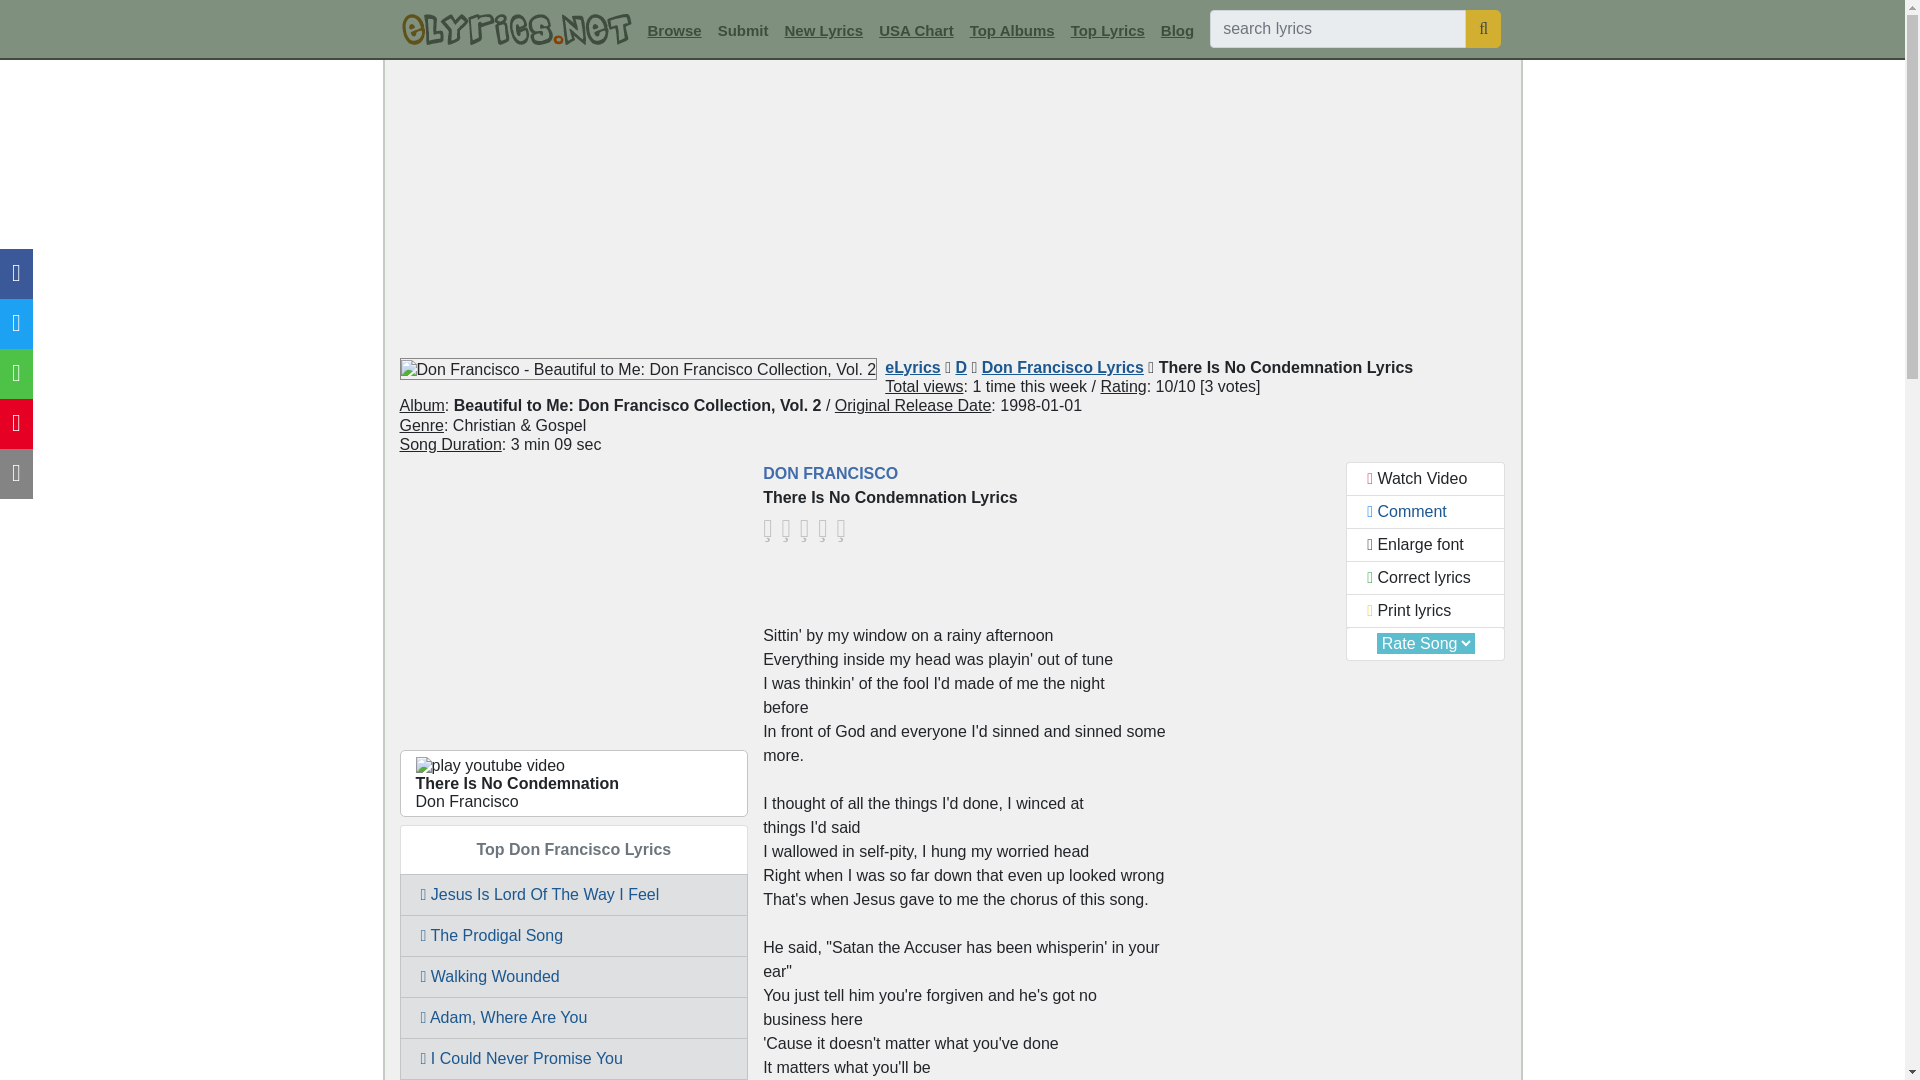  What do you see at coordinates (674, 30) in the screenshot?
I see `Browse` at bounding box center [674, 30].